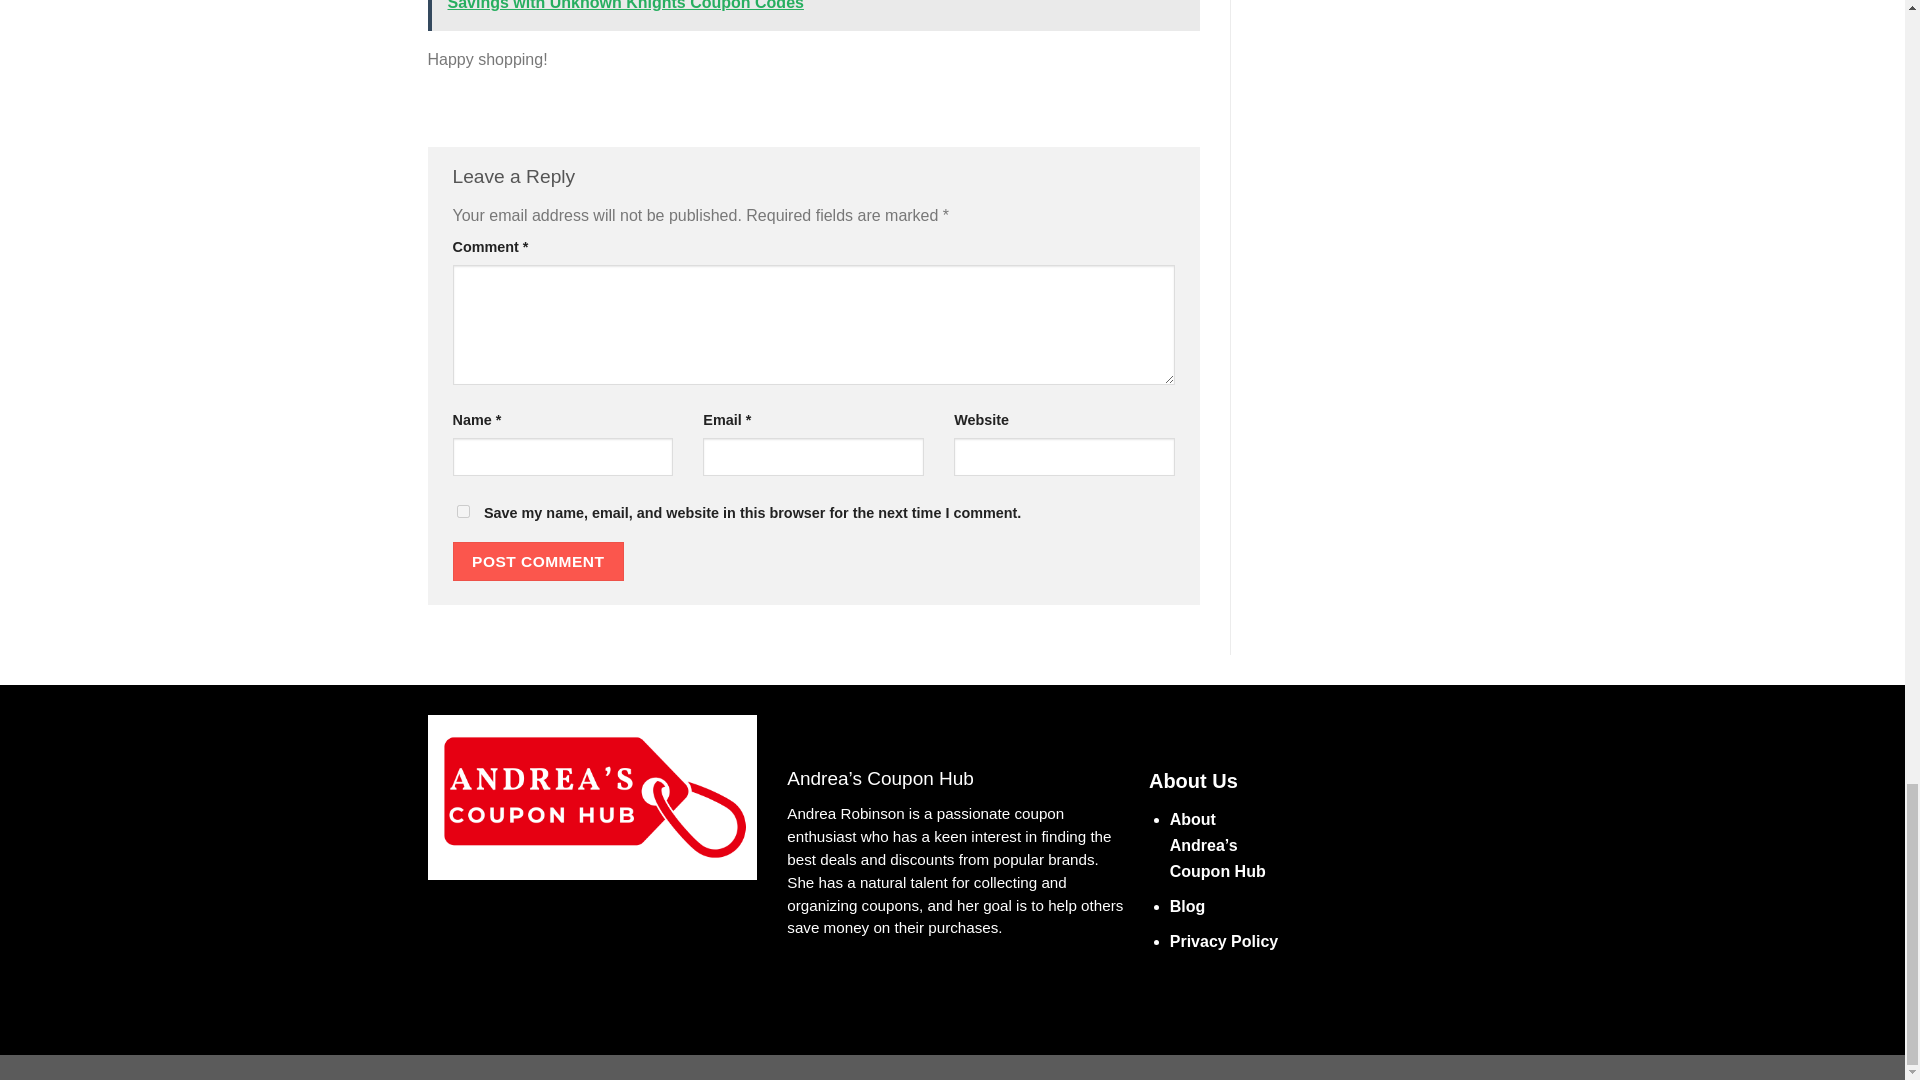 The height and width of the screenshot is (1080, 1920). Describe the element at coordinates (1224, 942) in the screenshot. I see `Privacy Policy` at that location.